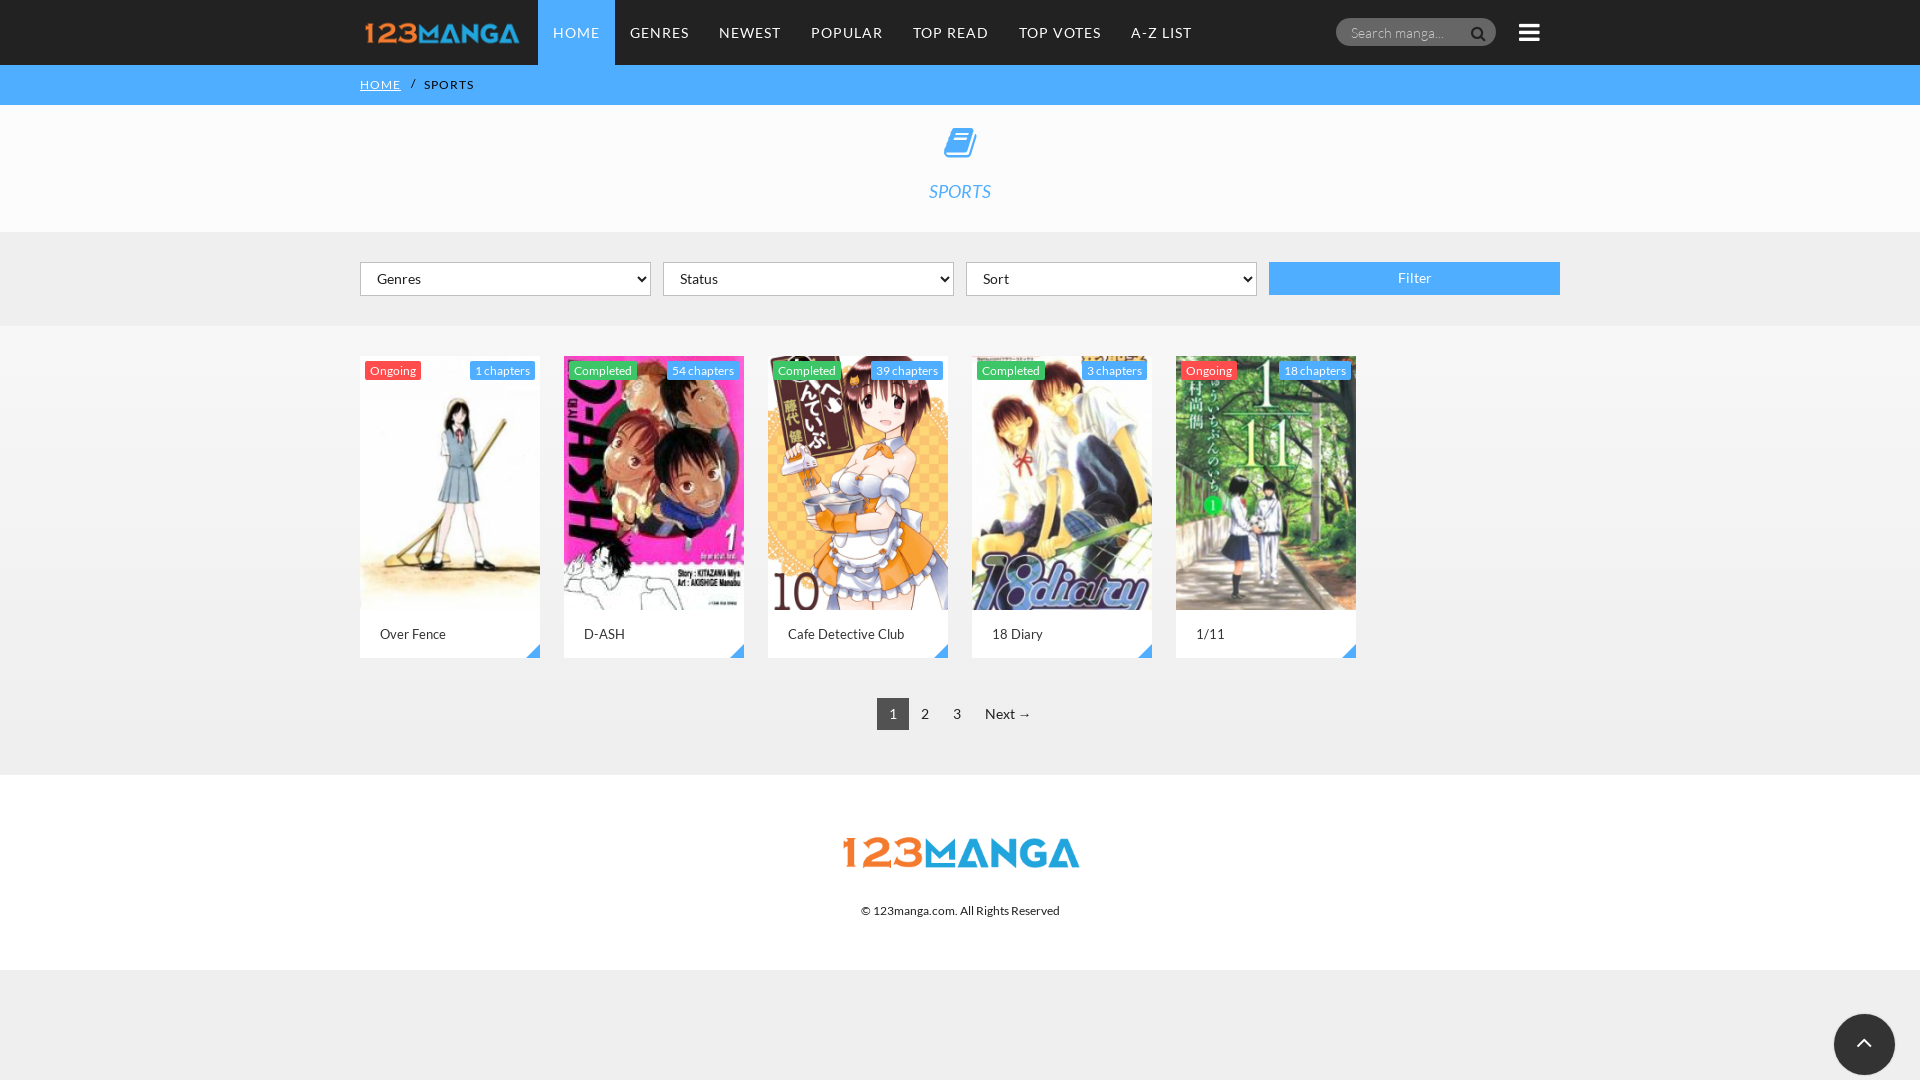  I want to click on Filter, so click(1414, 278).